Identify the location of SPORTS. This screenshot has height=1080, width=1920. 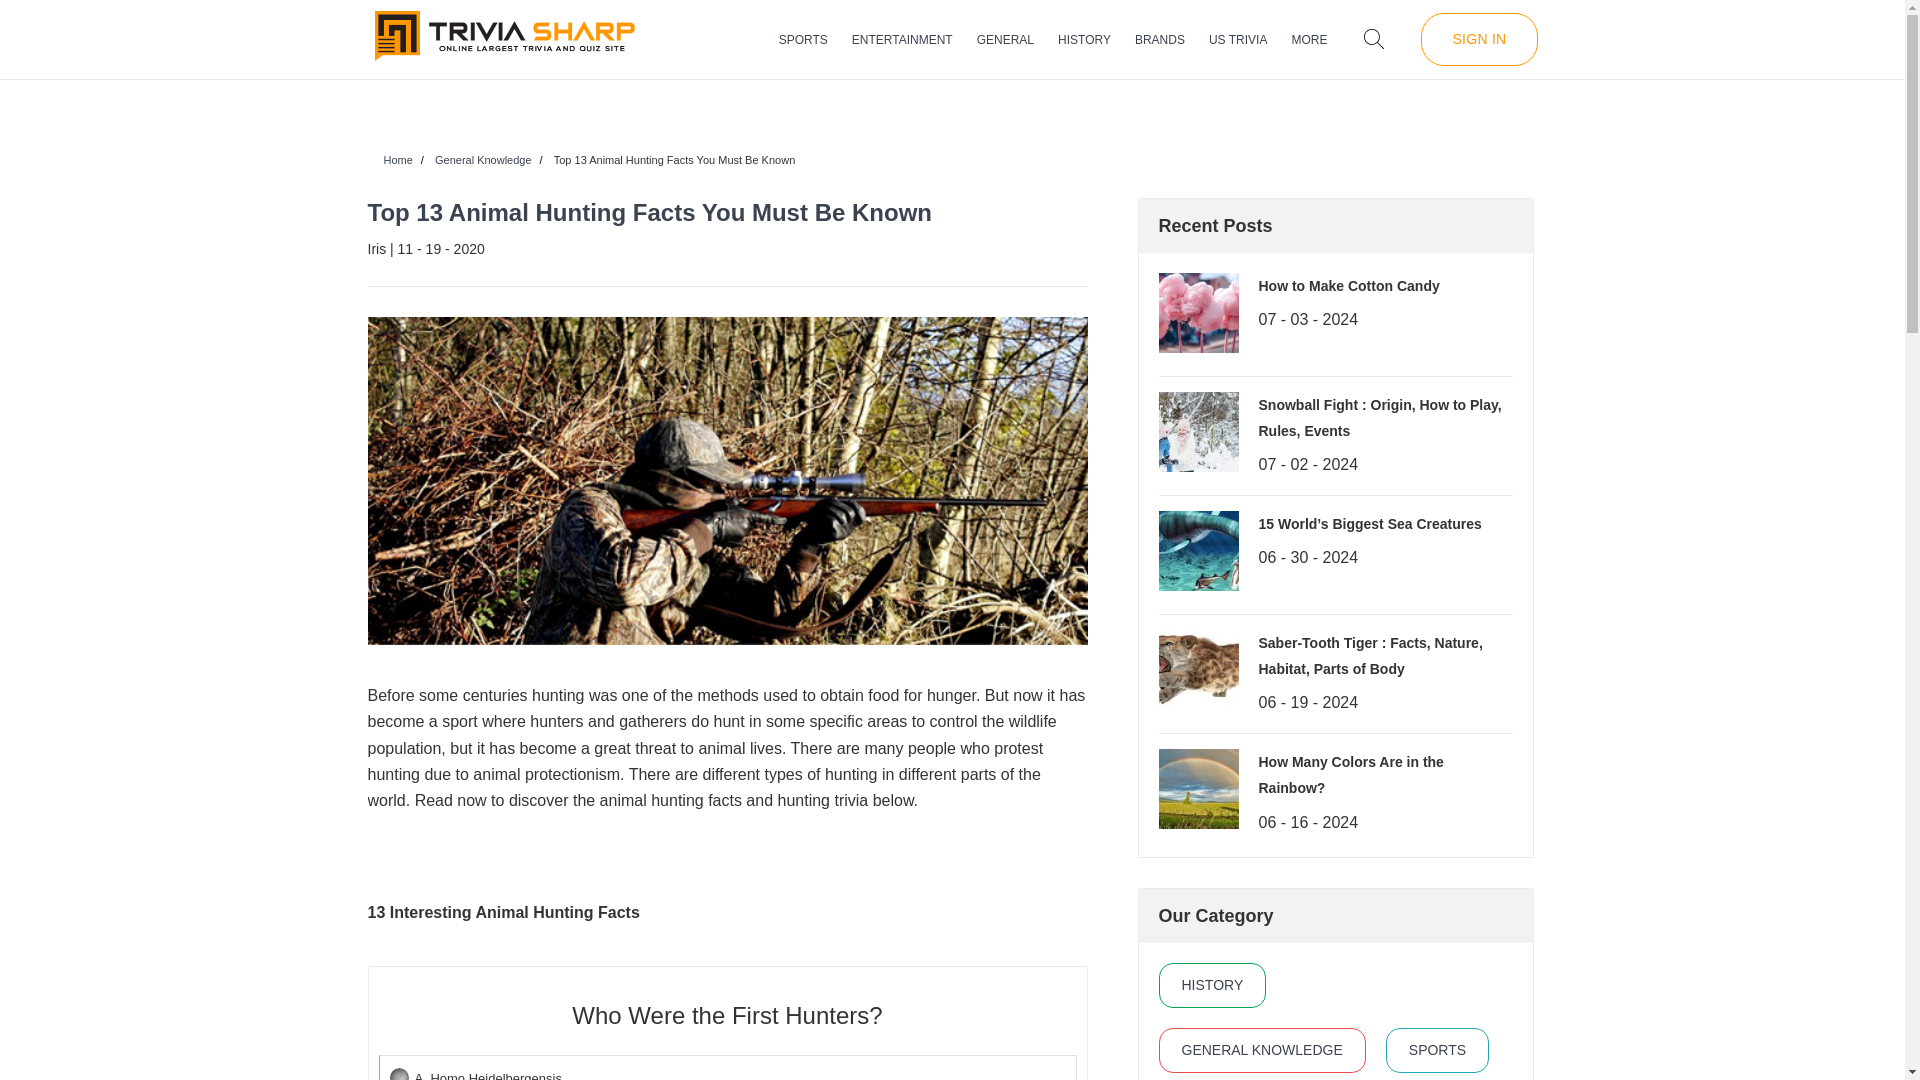
(803, 40).